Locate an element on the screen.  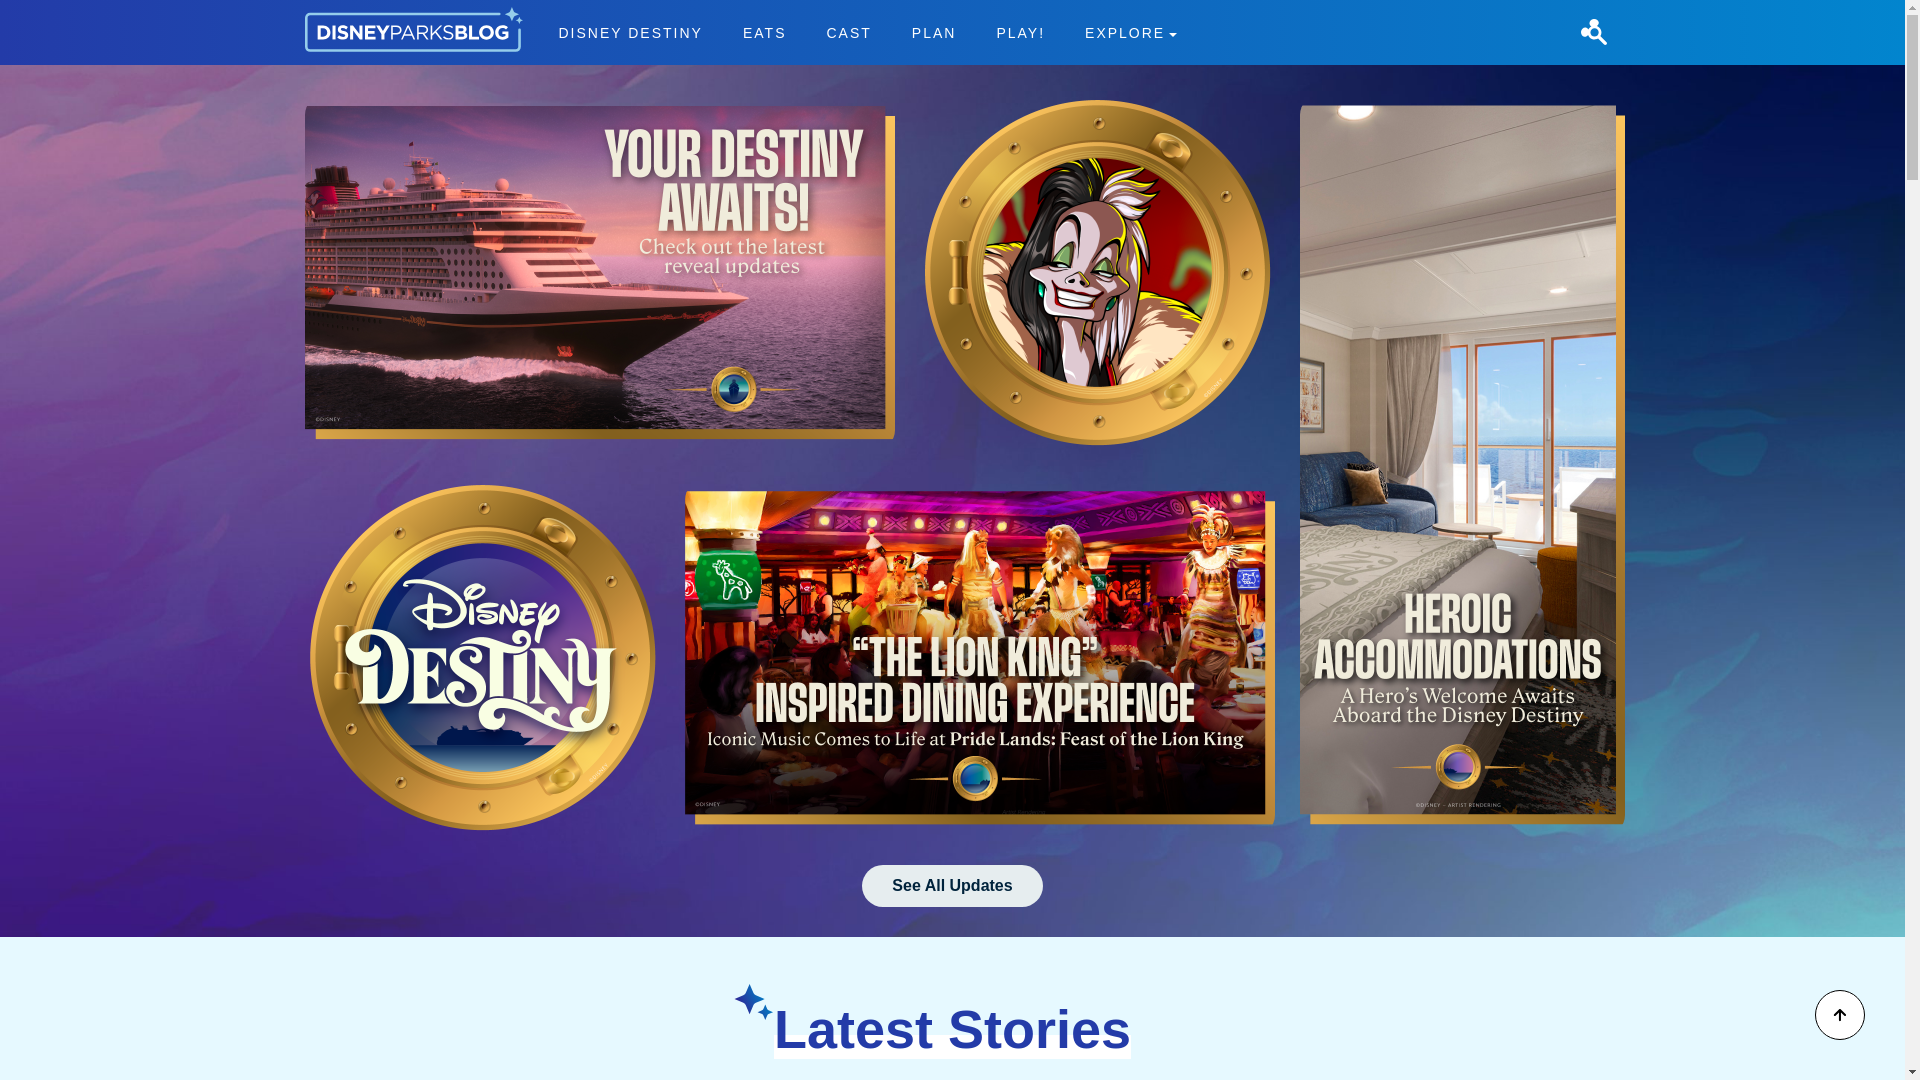
EXPLORE is located at coordinates (1130, 32).